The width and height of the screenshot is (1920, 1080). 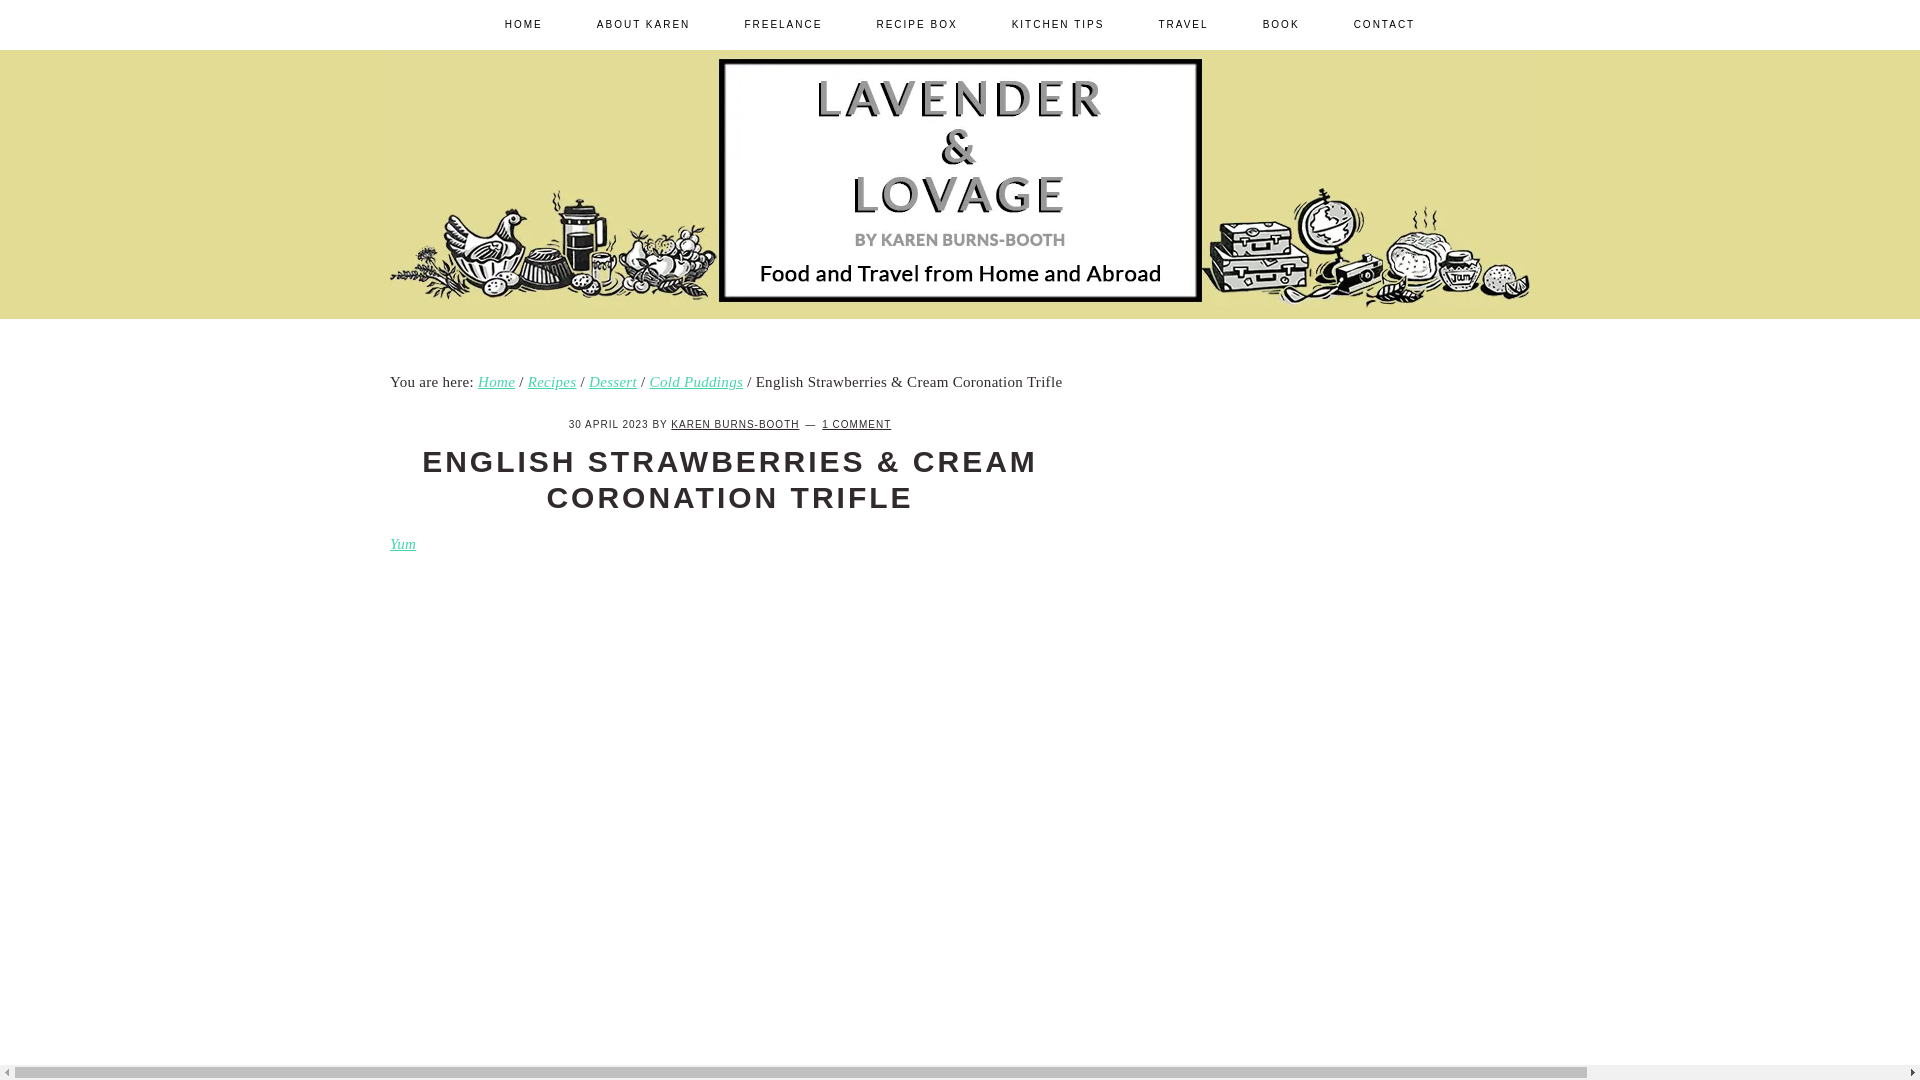 What do you see at coordinates (1058, 24) in the screenshot?
I see `KITCHEN TIPS` at bounding box center [1058, 24].